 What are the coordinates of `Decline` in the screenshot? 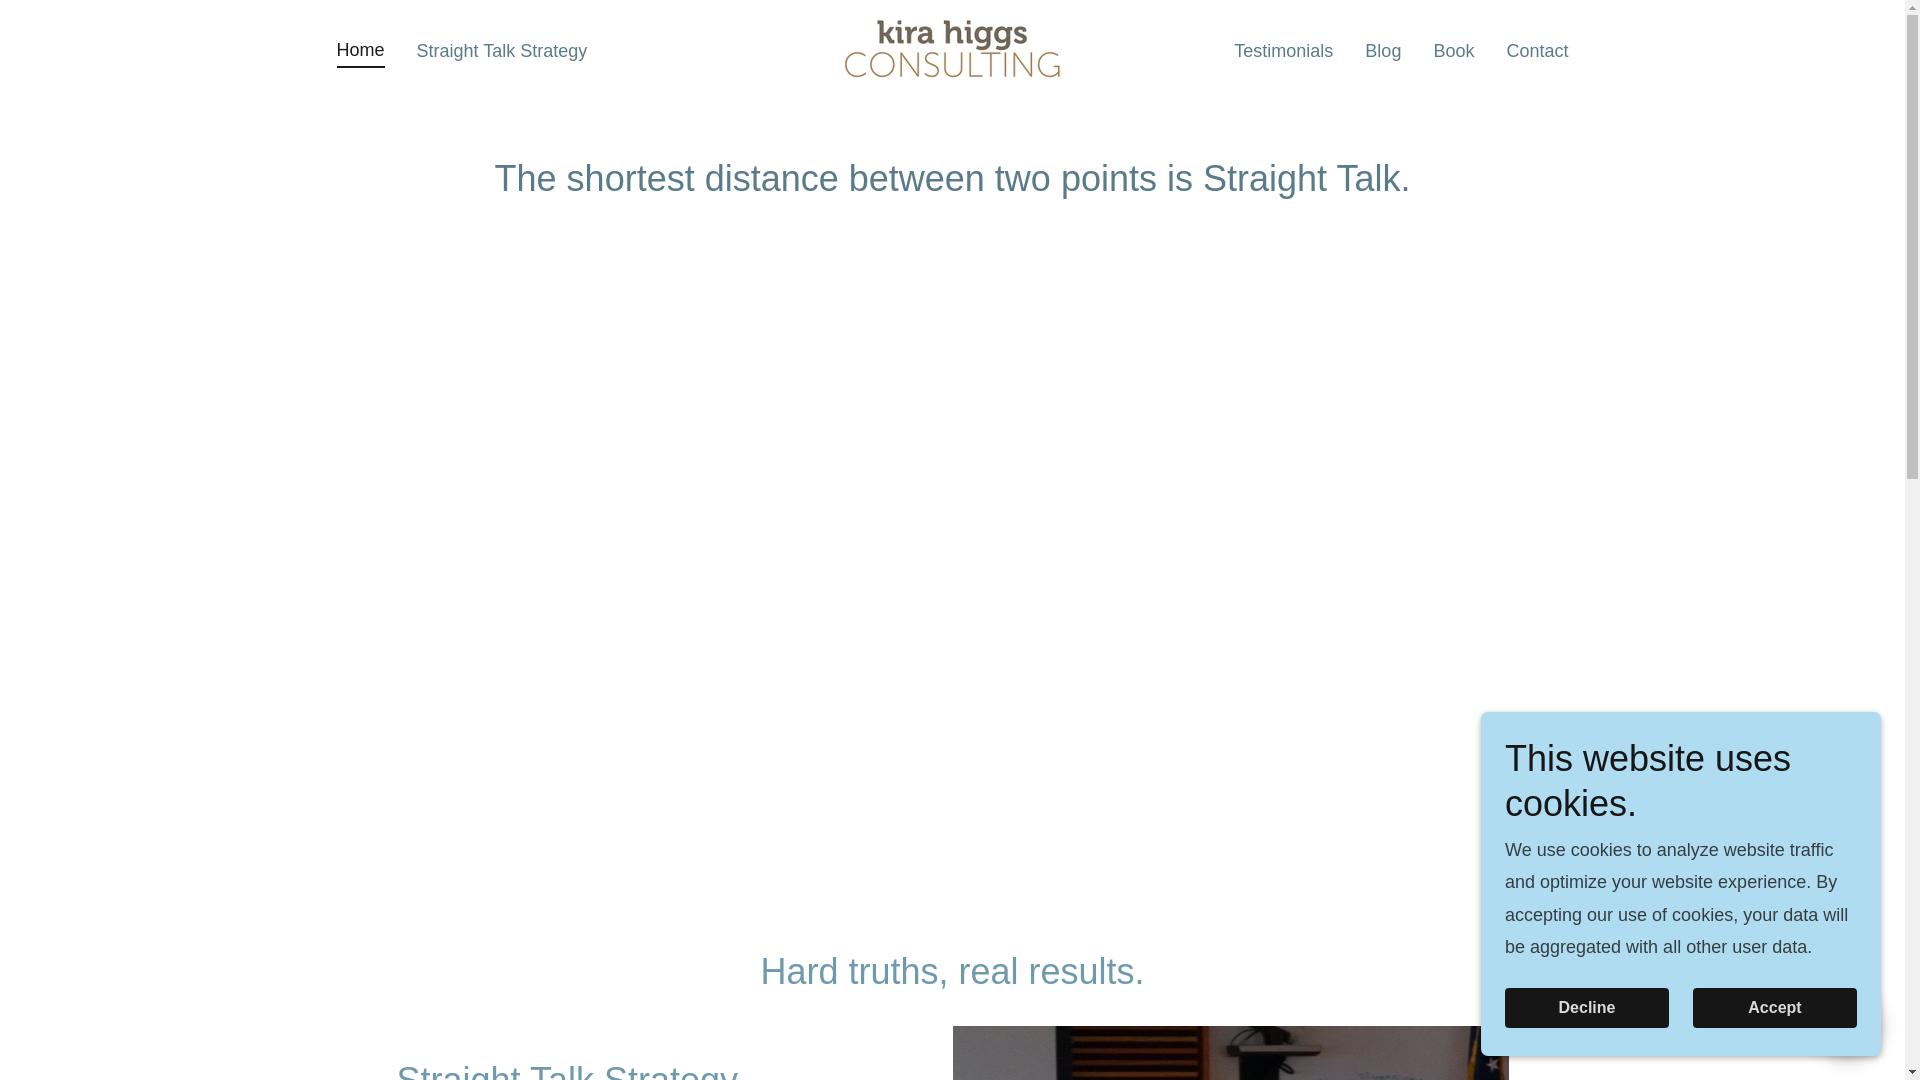 It's located at (1586, 1008).